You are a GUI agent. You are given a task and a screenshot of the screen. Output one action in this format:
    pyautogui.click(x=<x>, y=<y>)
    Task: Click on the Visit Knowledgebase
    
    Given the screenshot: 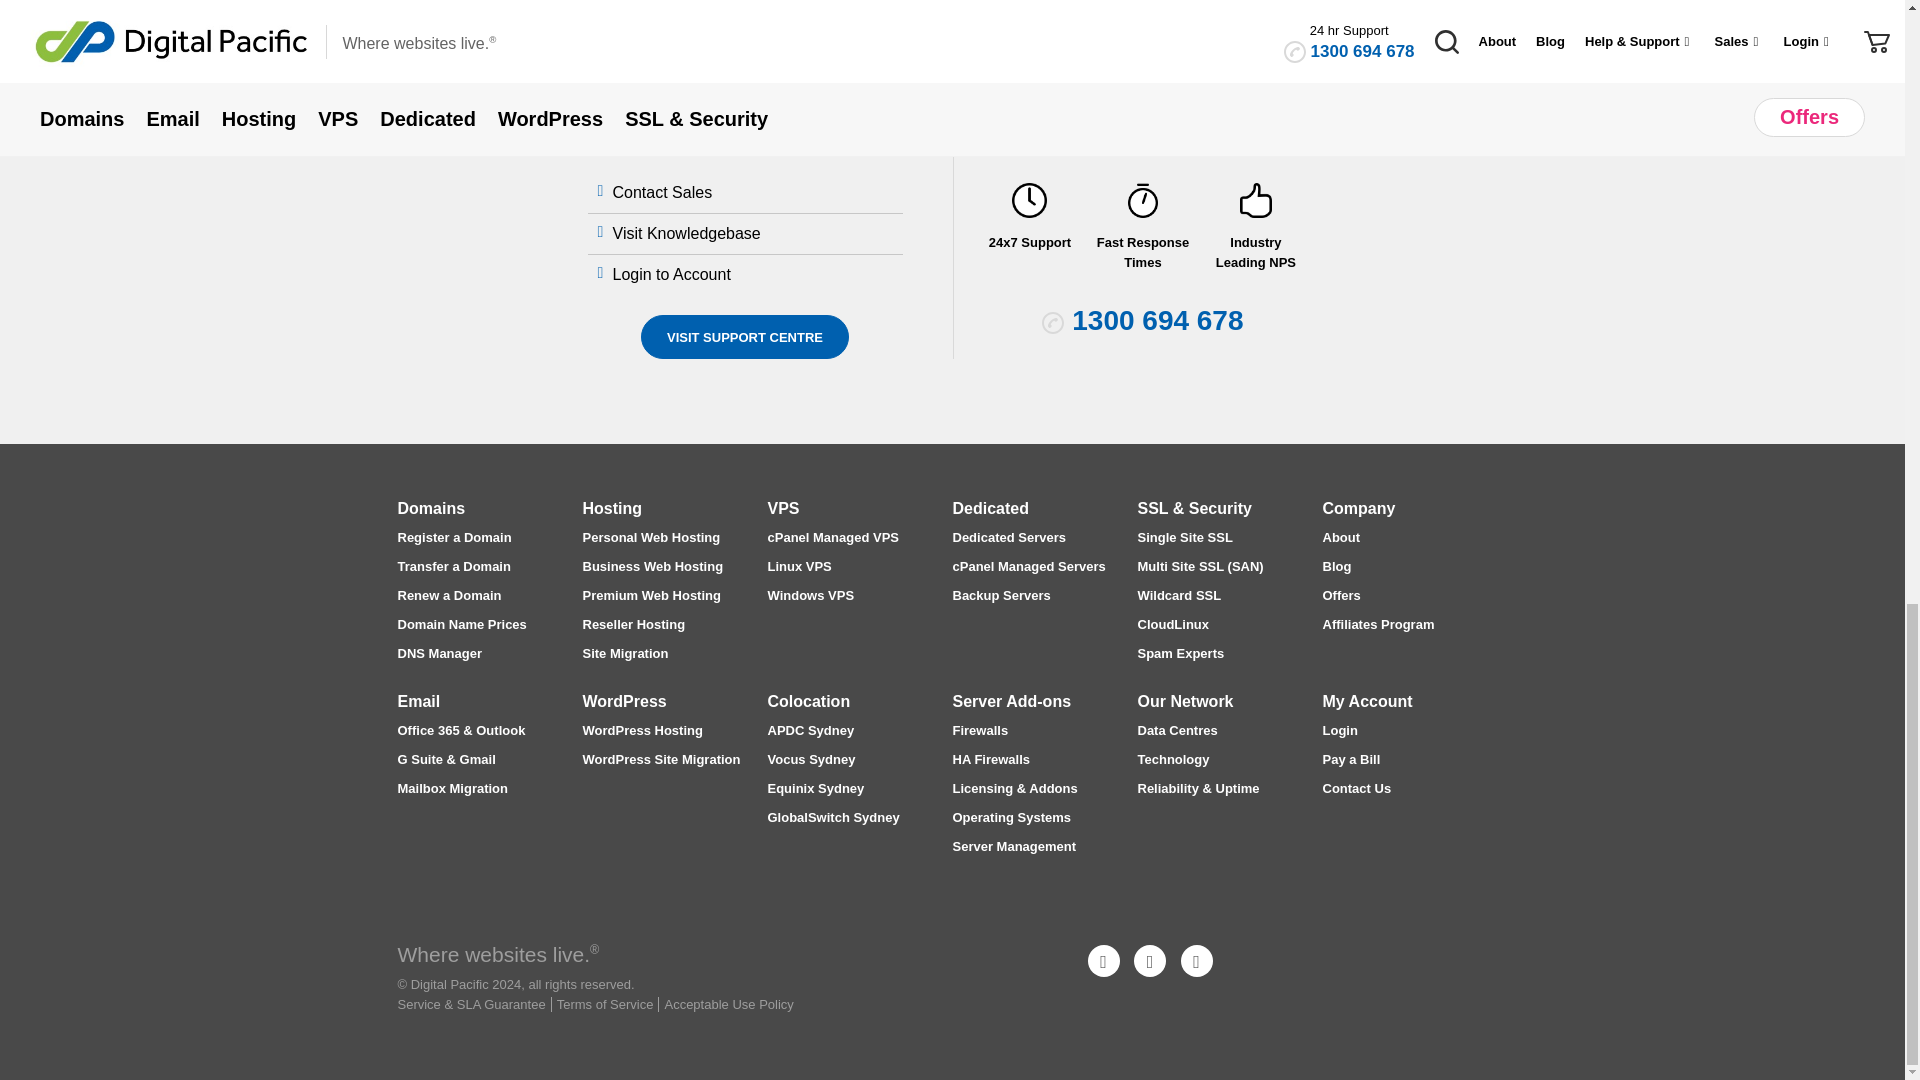 What is the action you would take?
    pyautogui.click(x=689, y=232)
    